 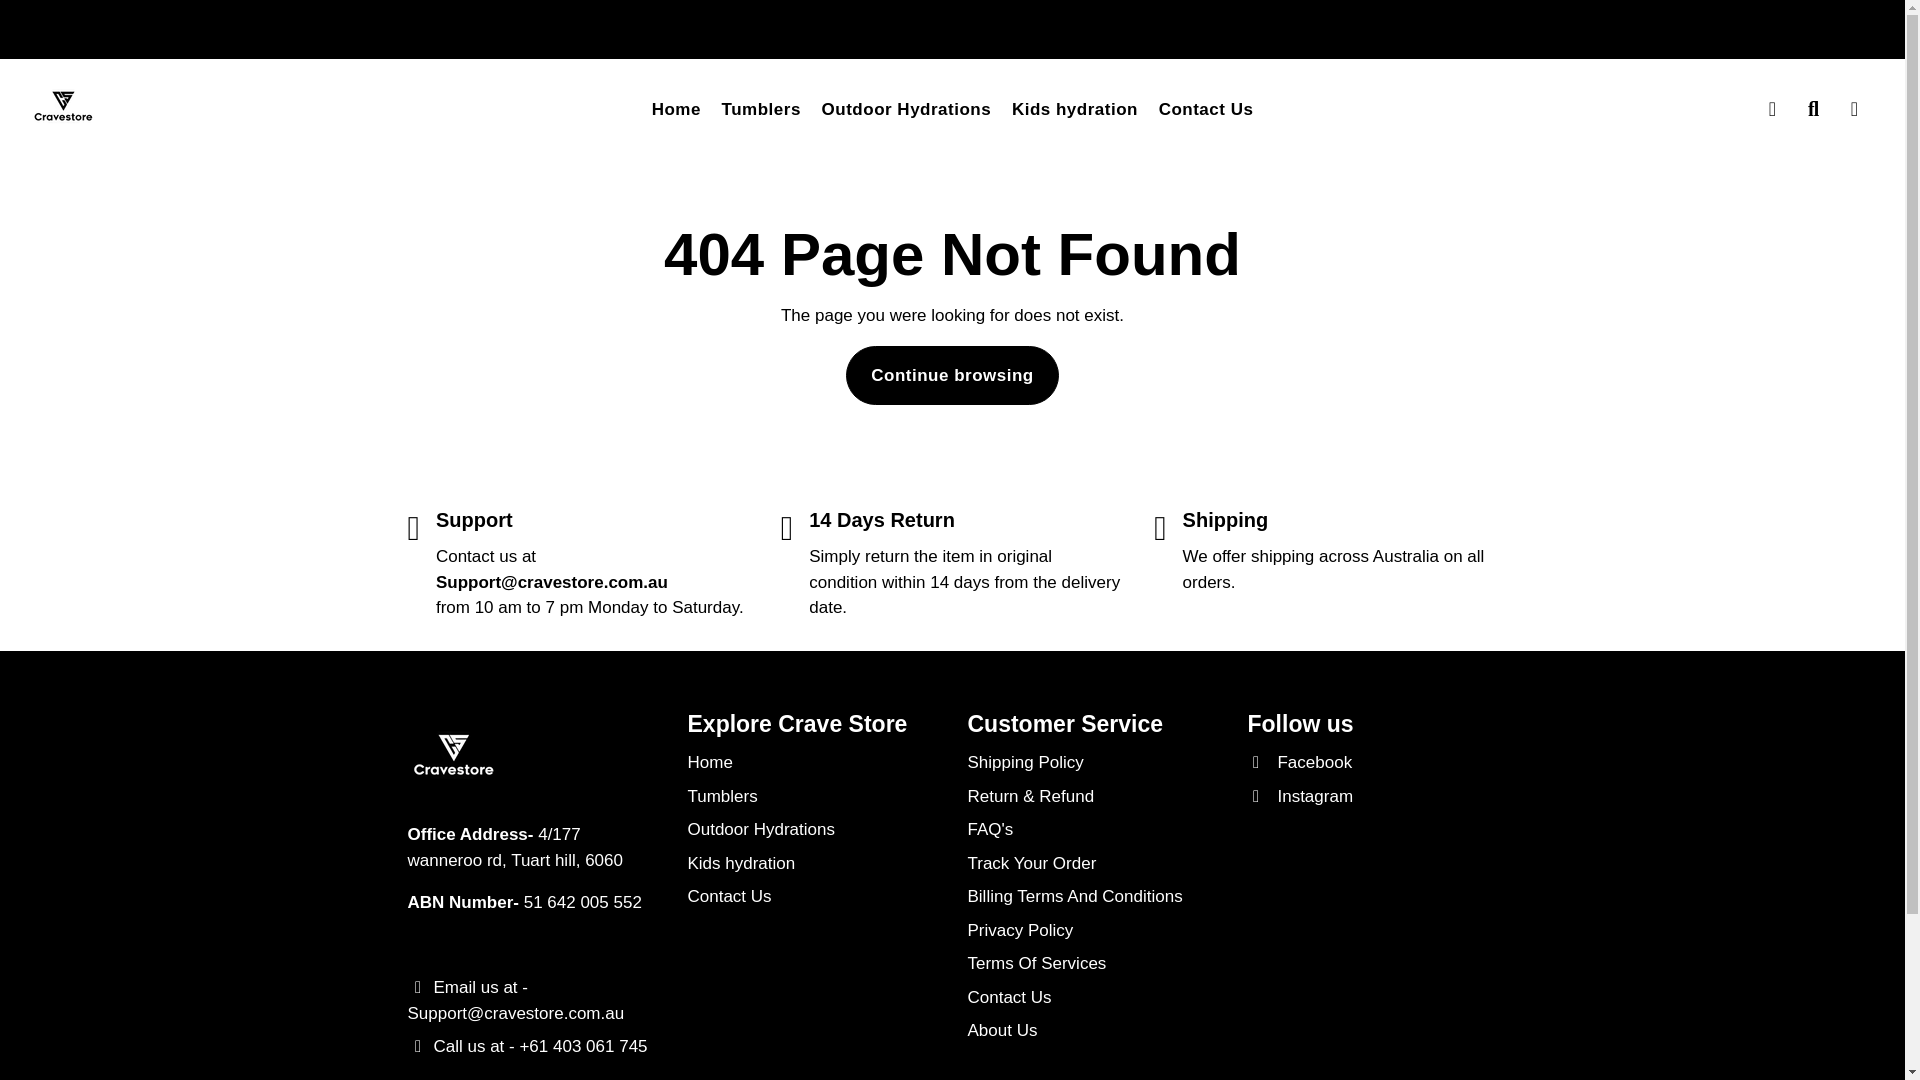 I want to click on Continue browsing, so click(x=952, y=376).